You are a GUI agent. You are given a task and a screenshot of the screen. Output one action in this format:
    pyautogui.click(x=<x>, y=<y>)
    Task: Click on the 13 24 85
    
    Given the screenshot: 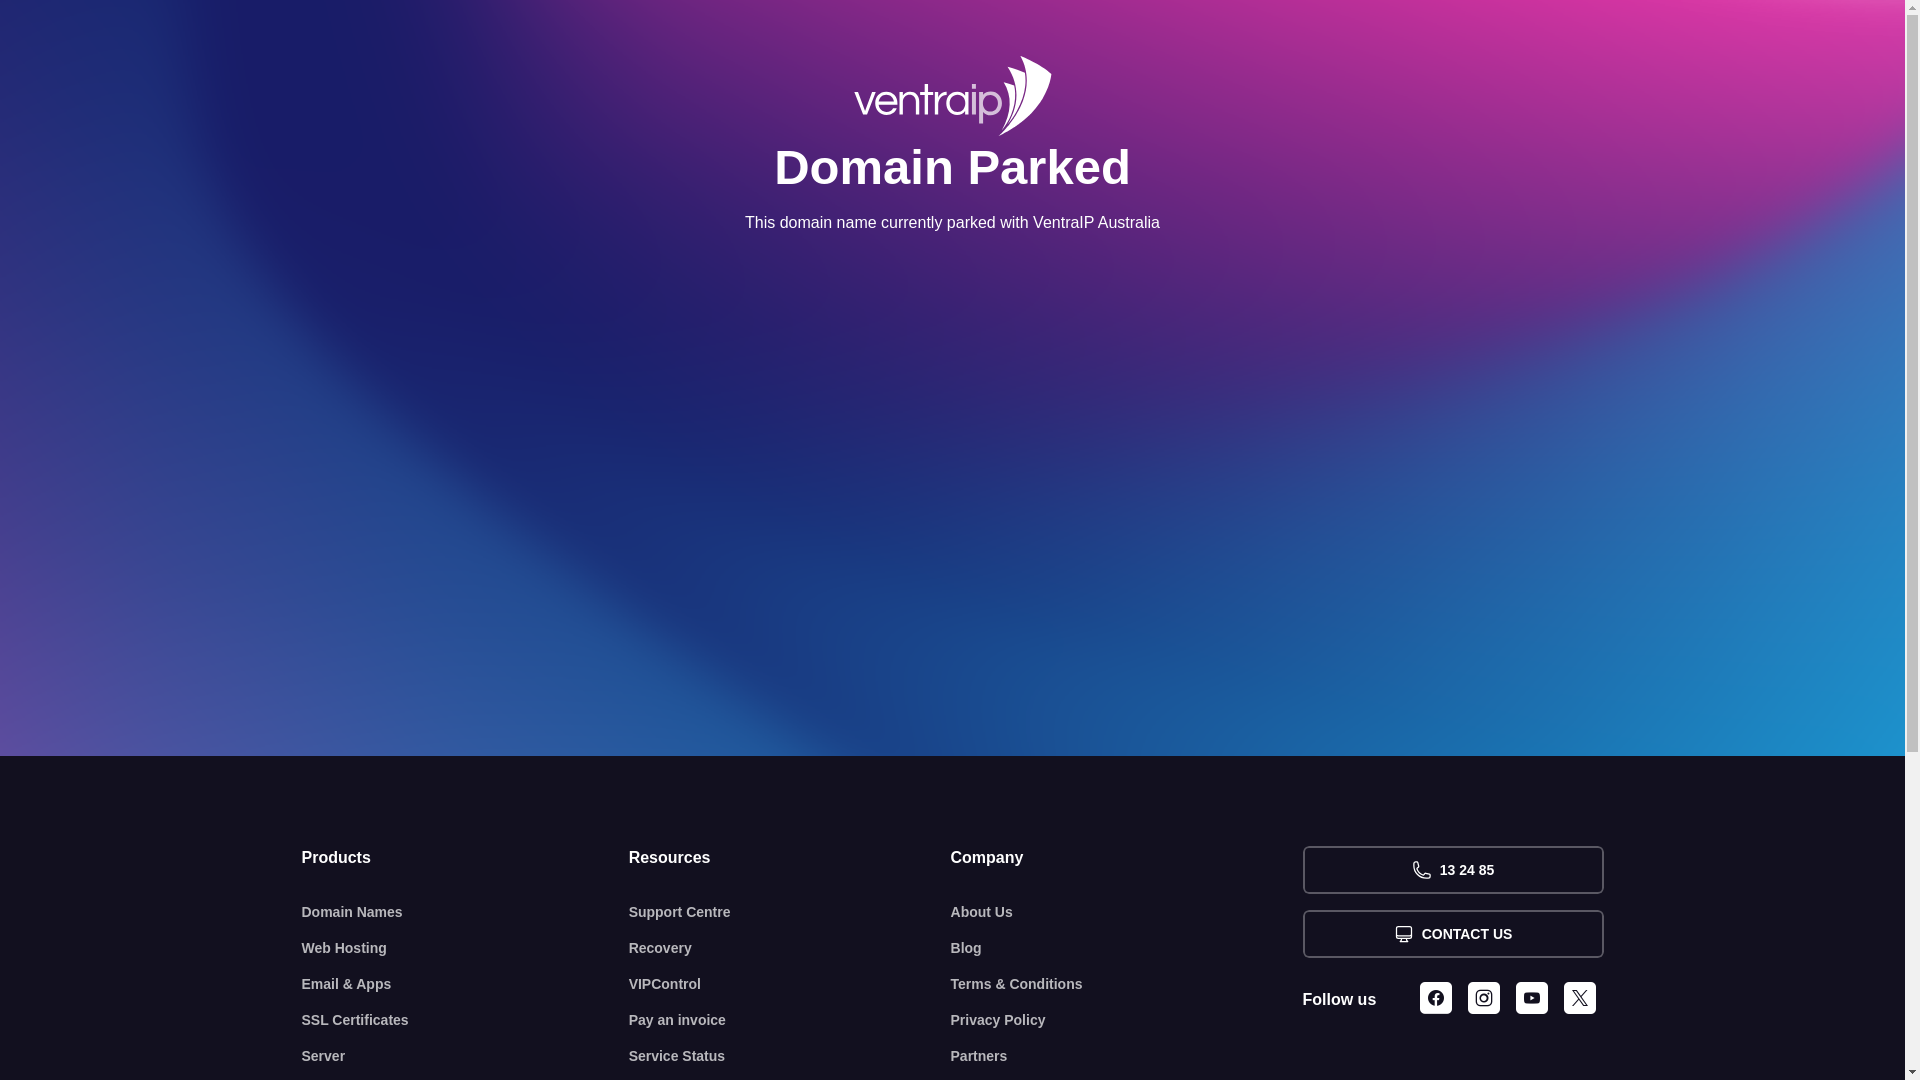 What is the action you would take?
    pyautogui.click(x=1452, y=870)
    